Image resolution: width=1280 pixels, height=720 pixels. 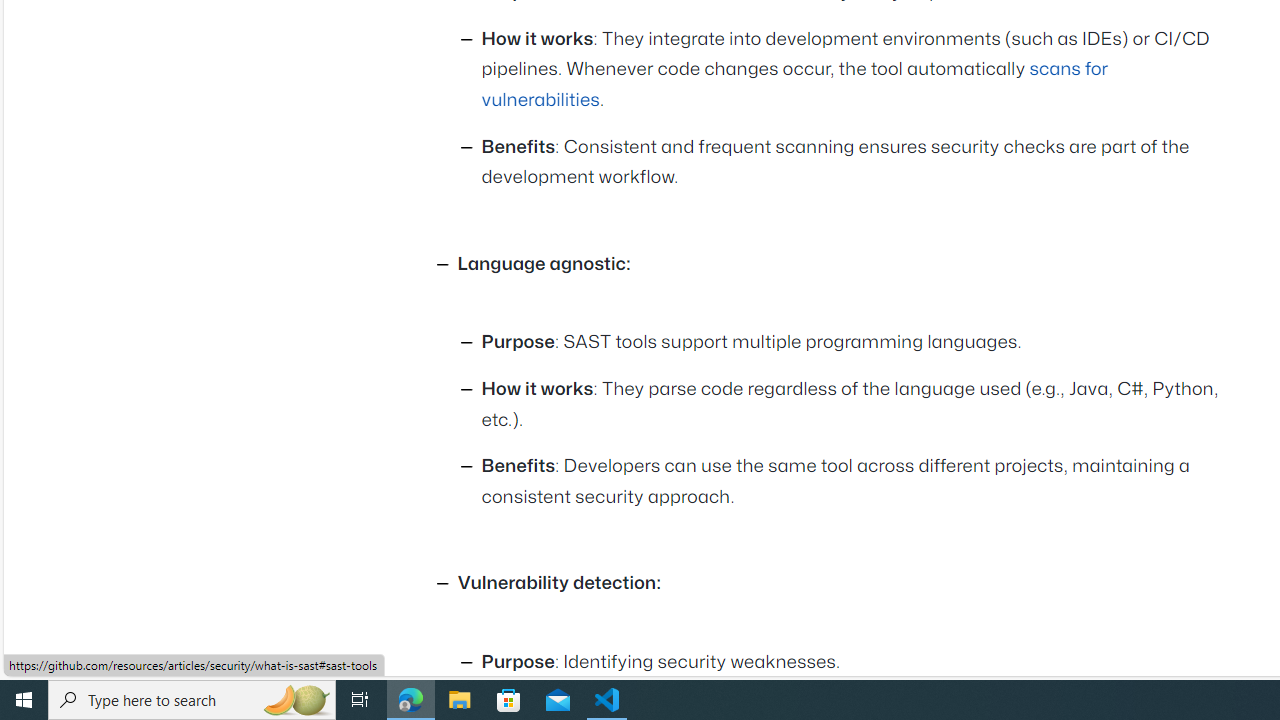 I want to click on Purpose: Identifying security weaknesses., so click(x=856, y=662).